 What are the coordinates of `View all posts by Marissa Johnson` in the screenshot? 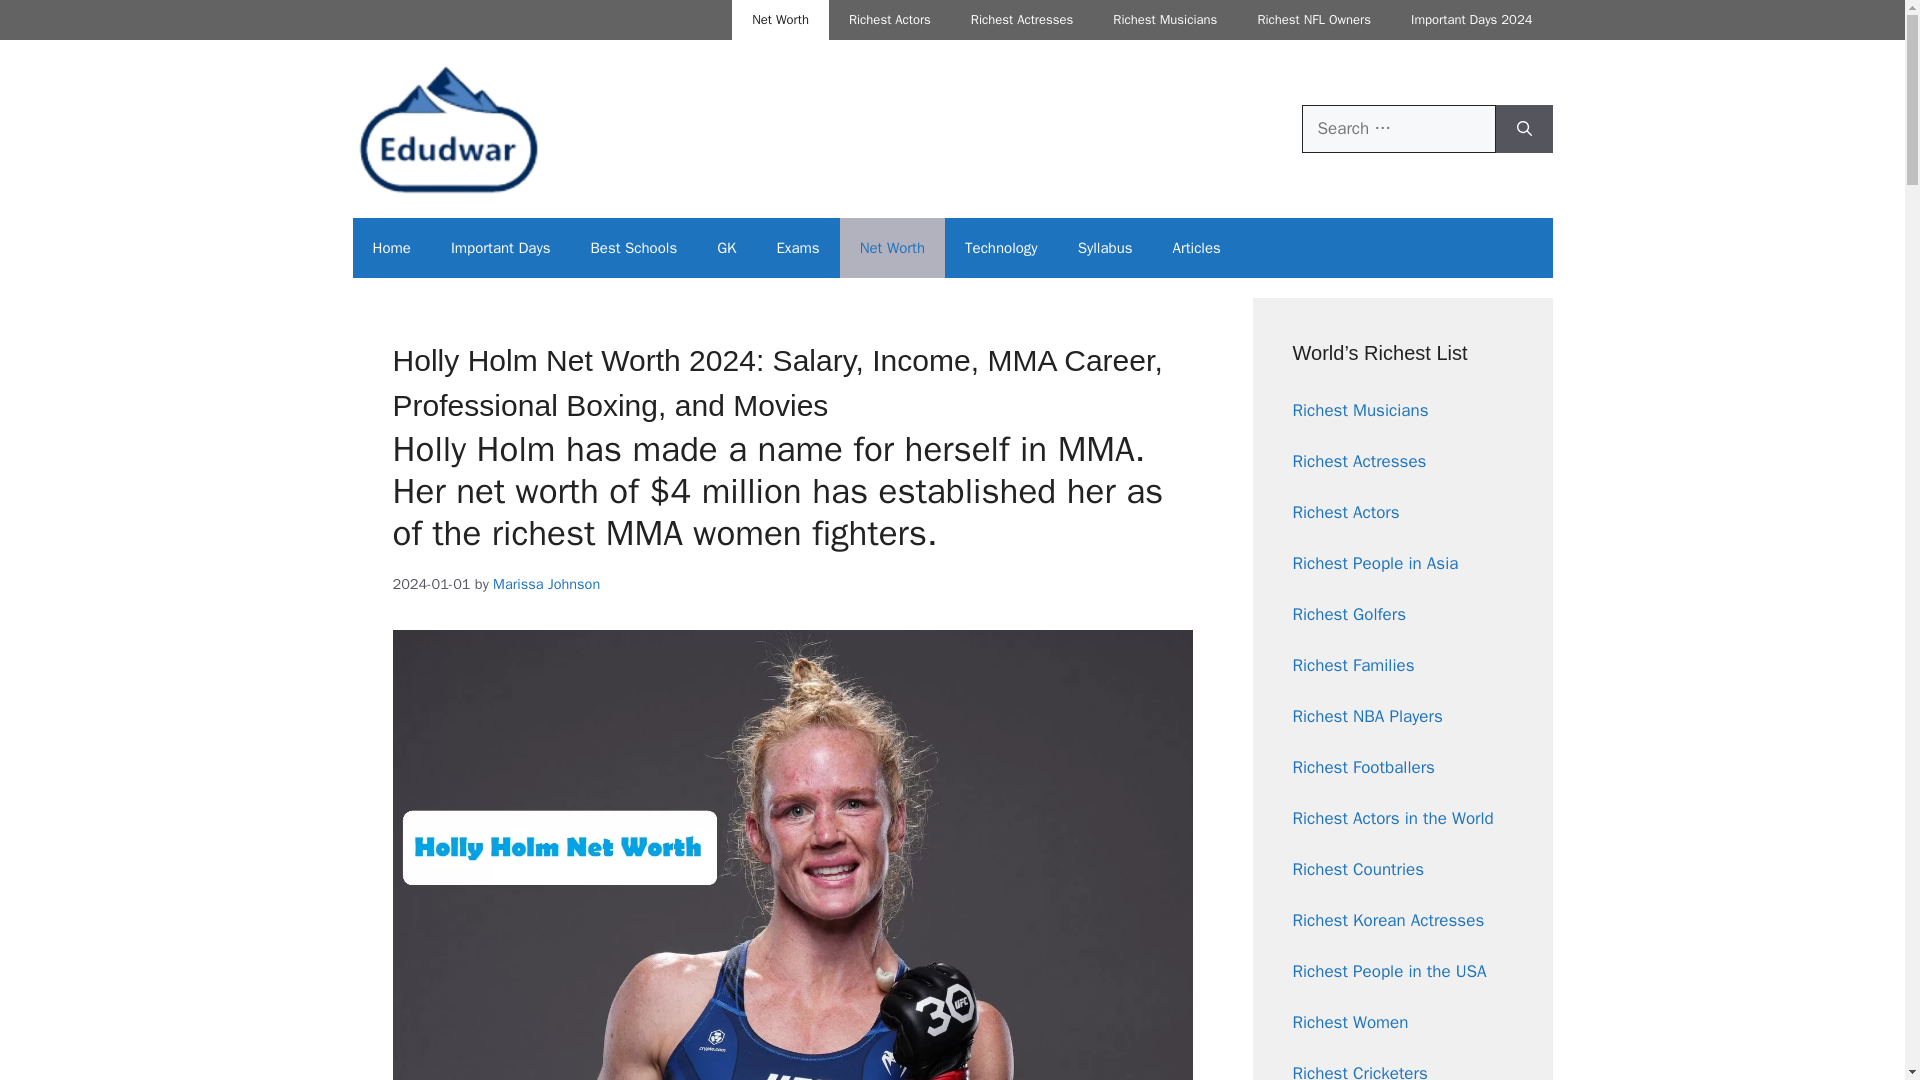 It's located at (546, 583).